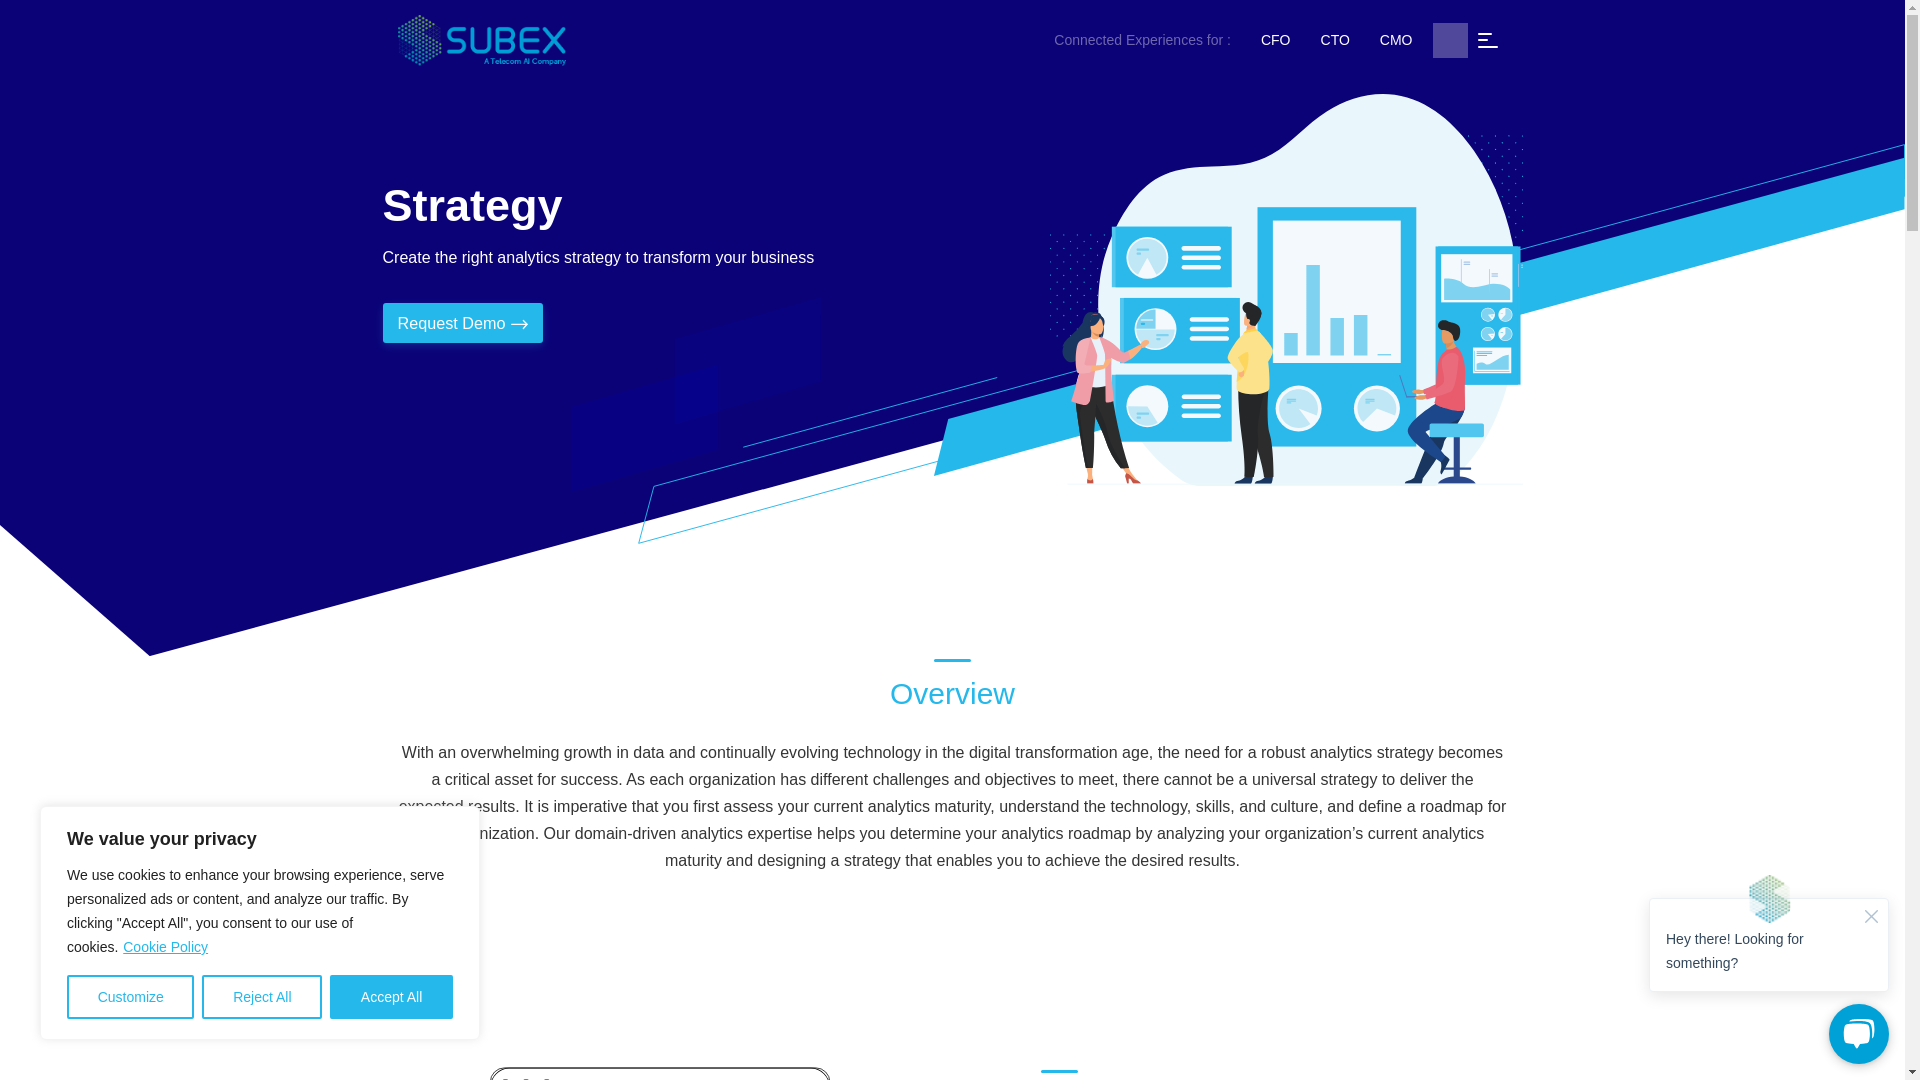 The height and width of the screenshot is (1080, 1920). What do you see at coordinates (1334, 40) in the screenshot?
I see `CTO` at bounding box center [1334, 40].